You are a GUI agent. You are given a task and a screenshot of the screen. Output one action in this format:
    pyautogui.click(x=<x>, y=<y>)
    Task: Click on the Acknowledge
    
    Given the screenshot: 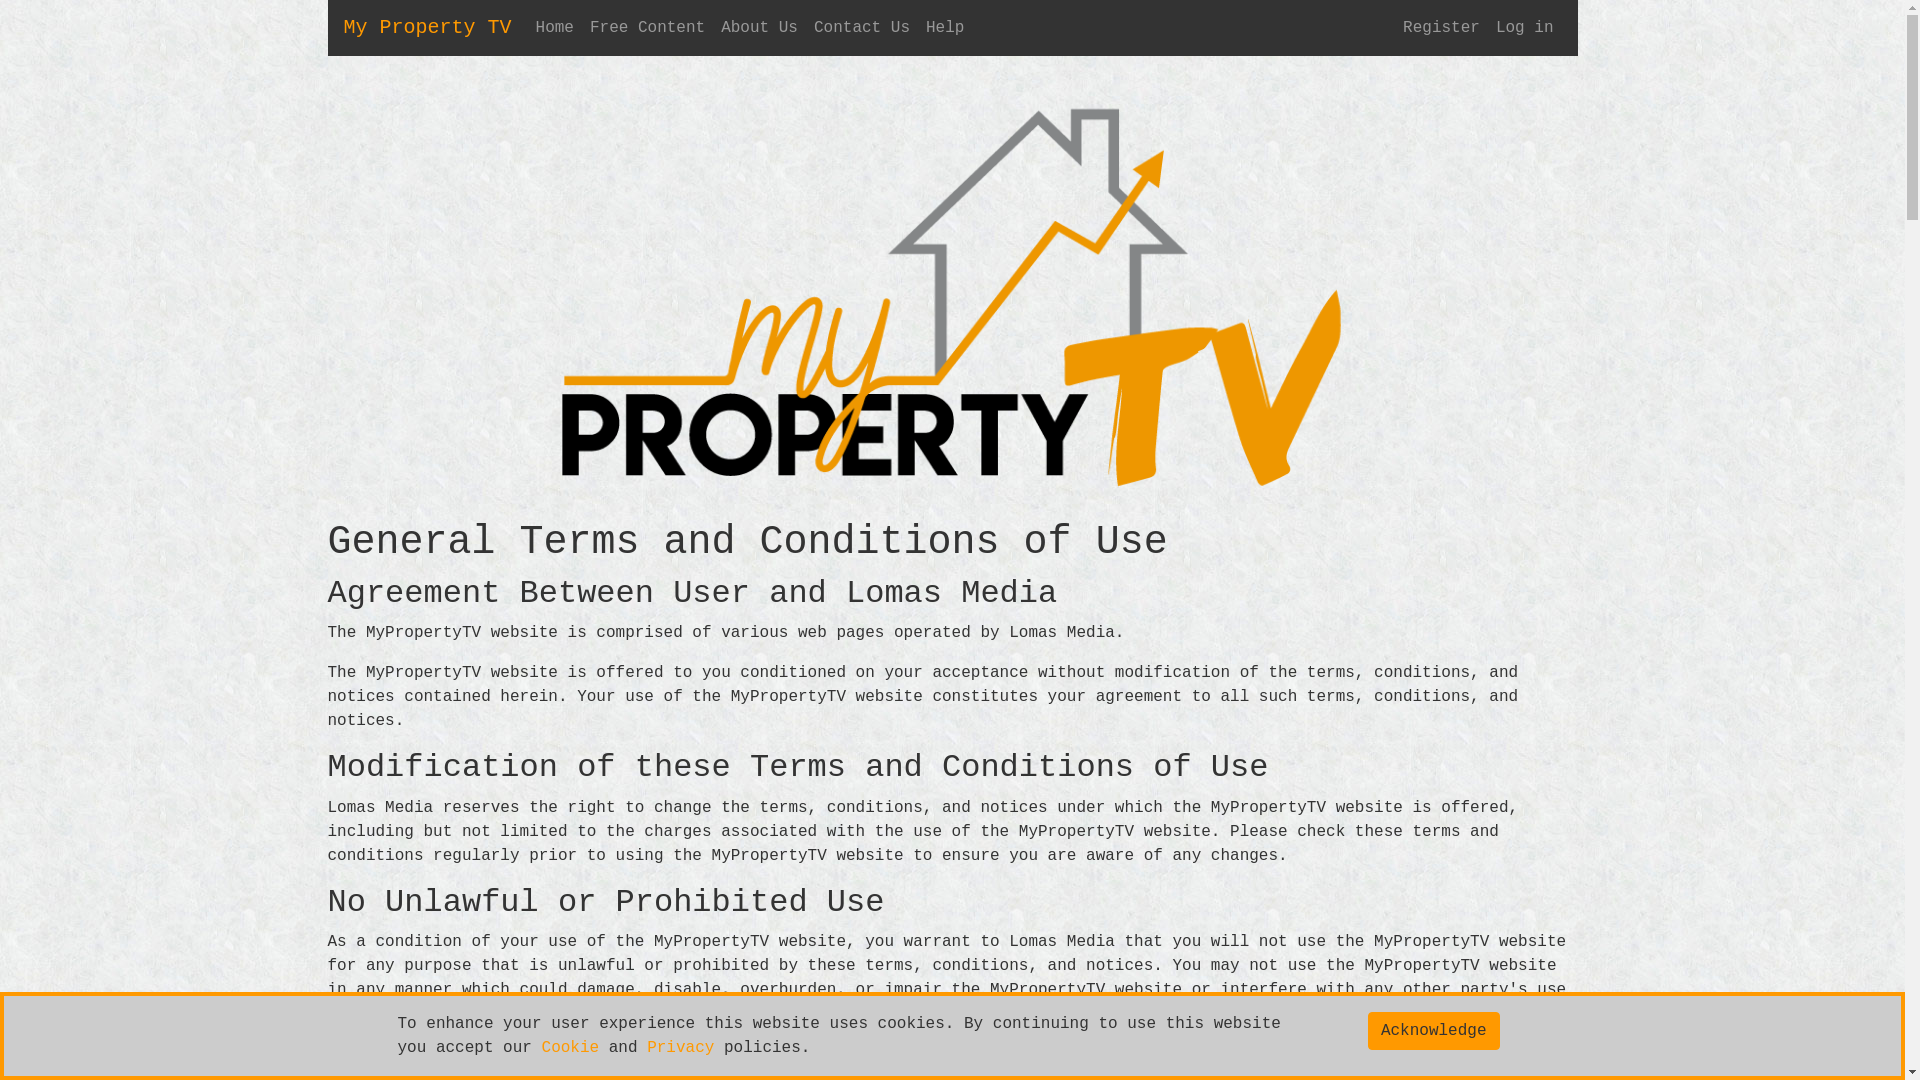 What is the action you would take?
    pyautogui.click(x=1434, y=1031)
    